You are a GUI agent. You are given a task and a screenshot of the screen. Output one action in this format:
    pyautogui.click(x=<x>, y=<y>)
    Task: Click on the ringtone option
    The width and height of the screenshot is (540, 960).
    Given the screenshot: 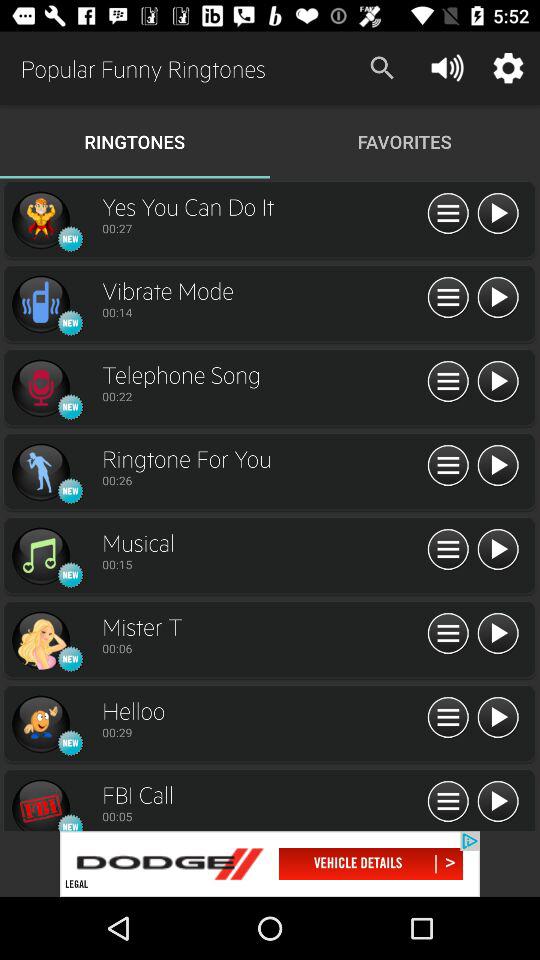 What is the action you would take?
    pyautogui.click(x=40, y=472)
    